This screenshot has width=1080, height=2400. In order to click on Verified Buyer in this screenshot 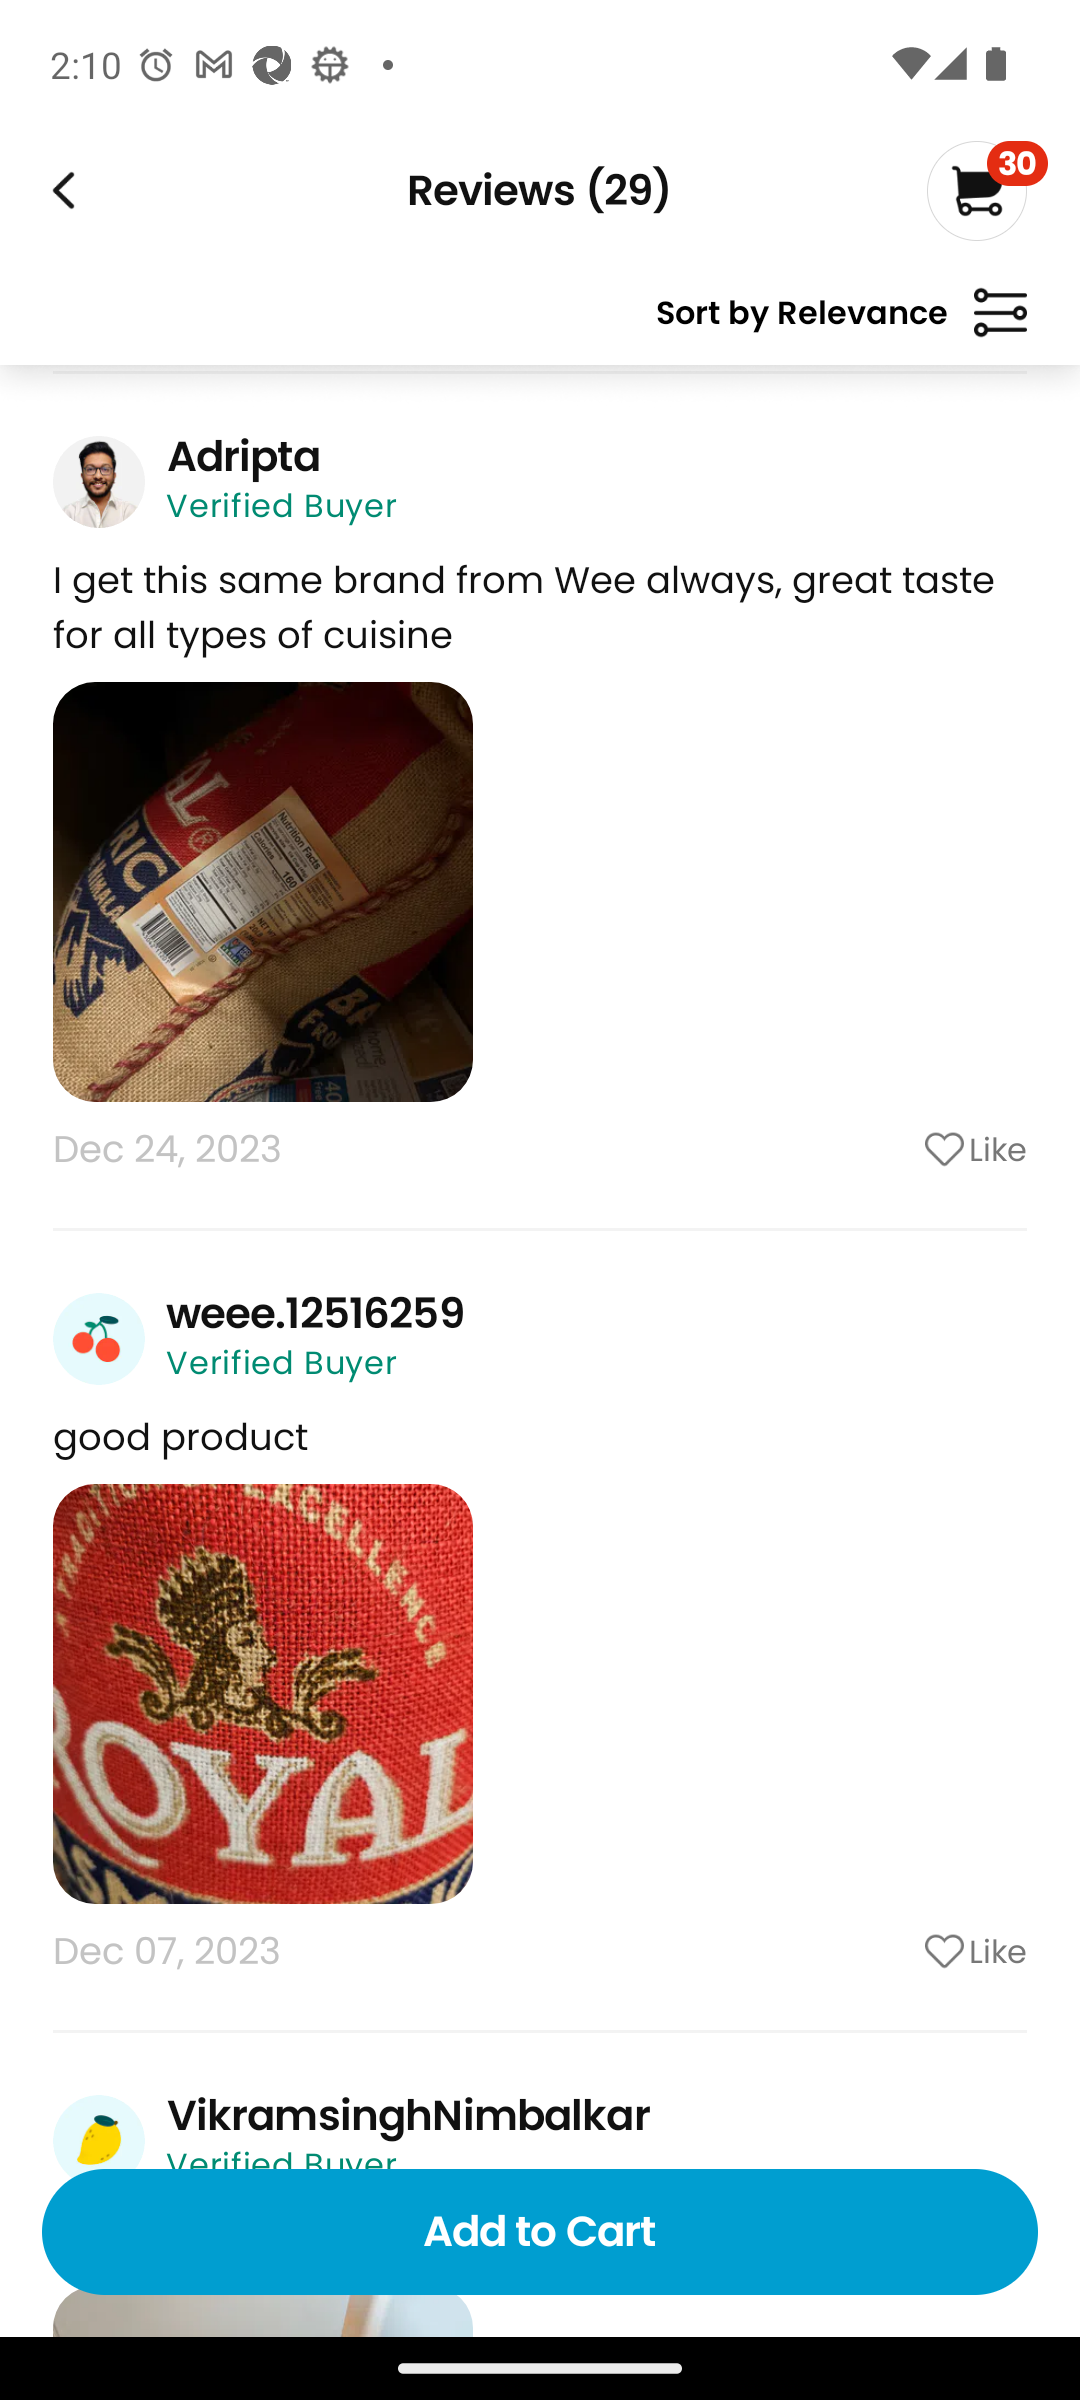, I will do `click(282, 505)`.